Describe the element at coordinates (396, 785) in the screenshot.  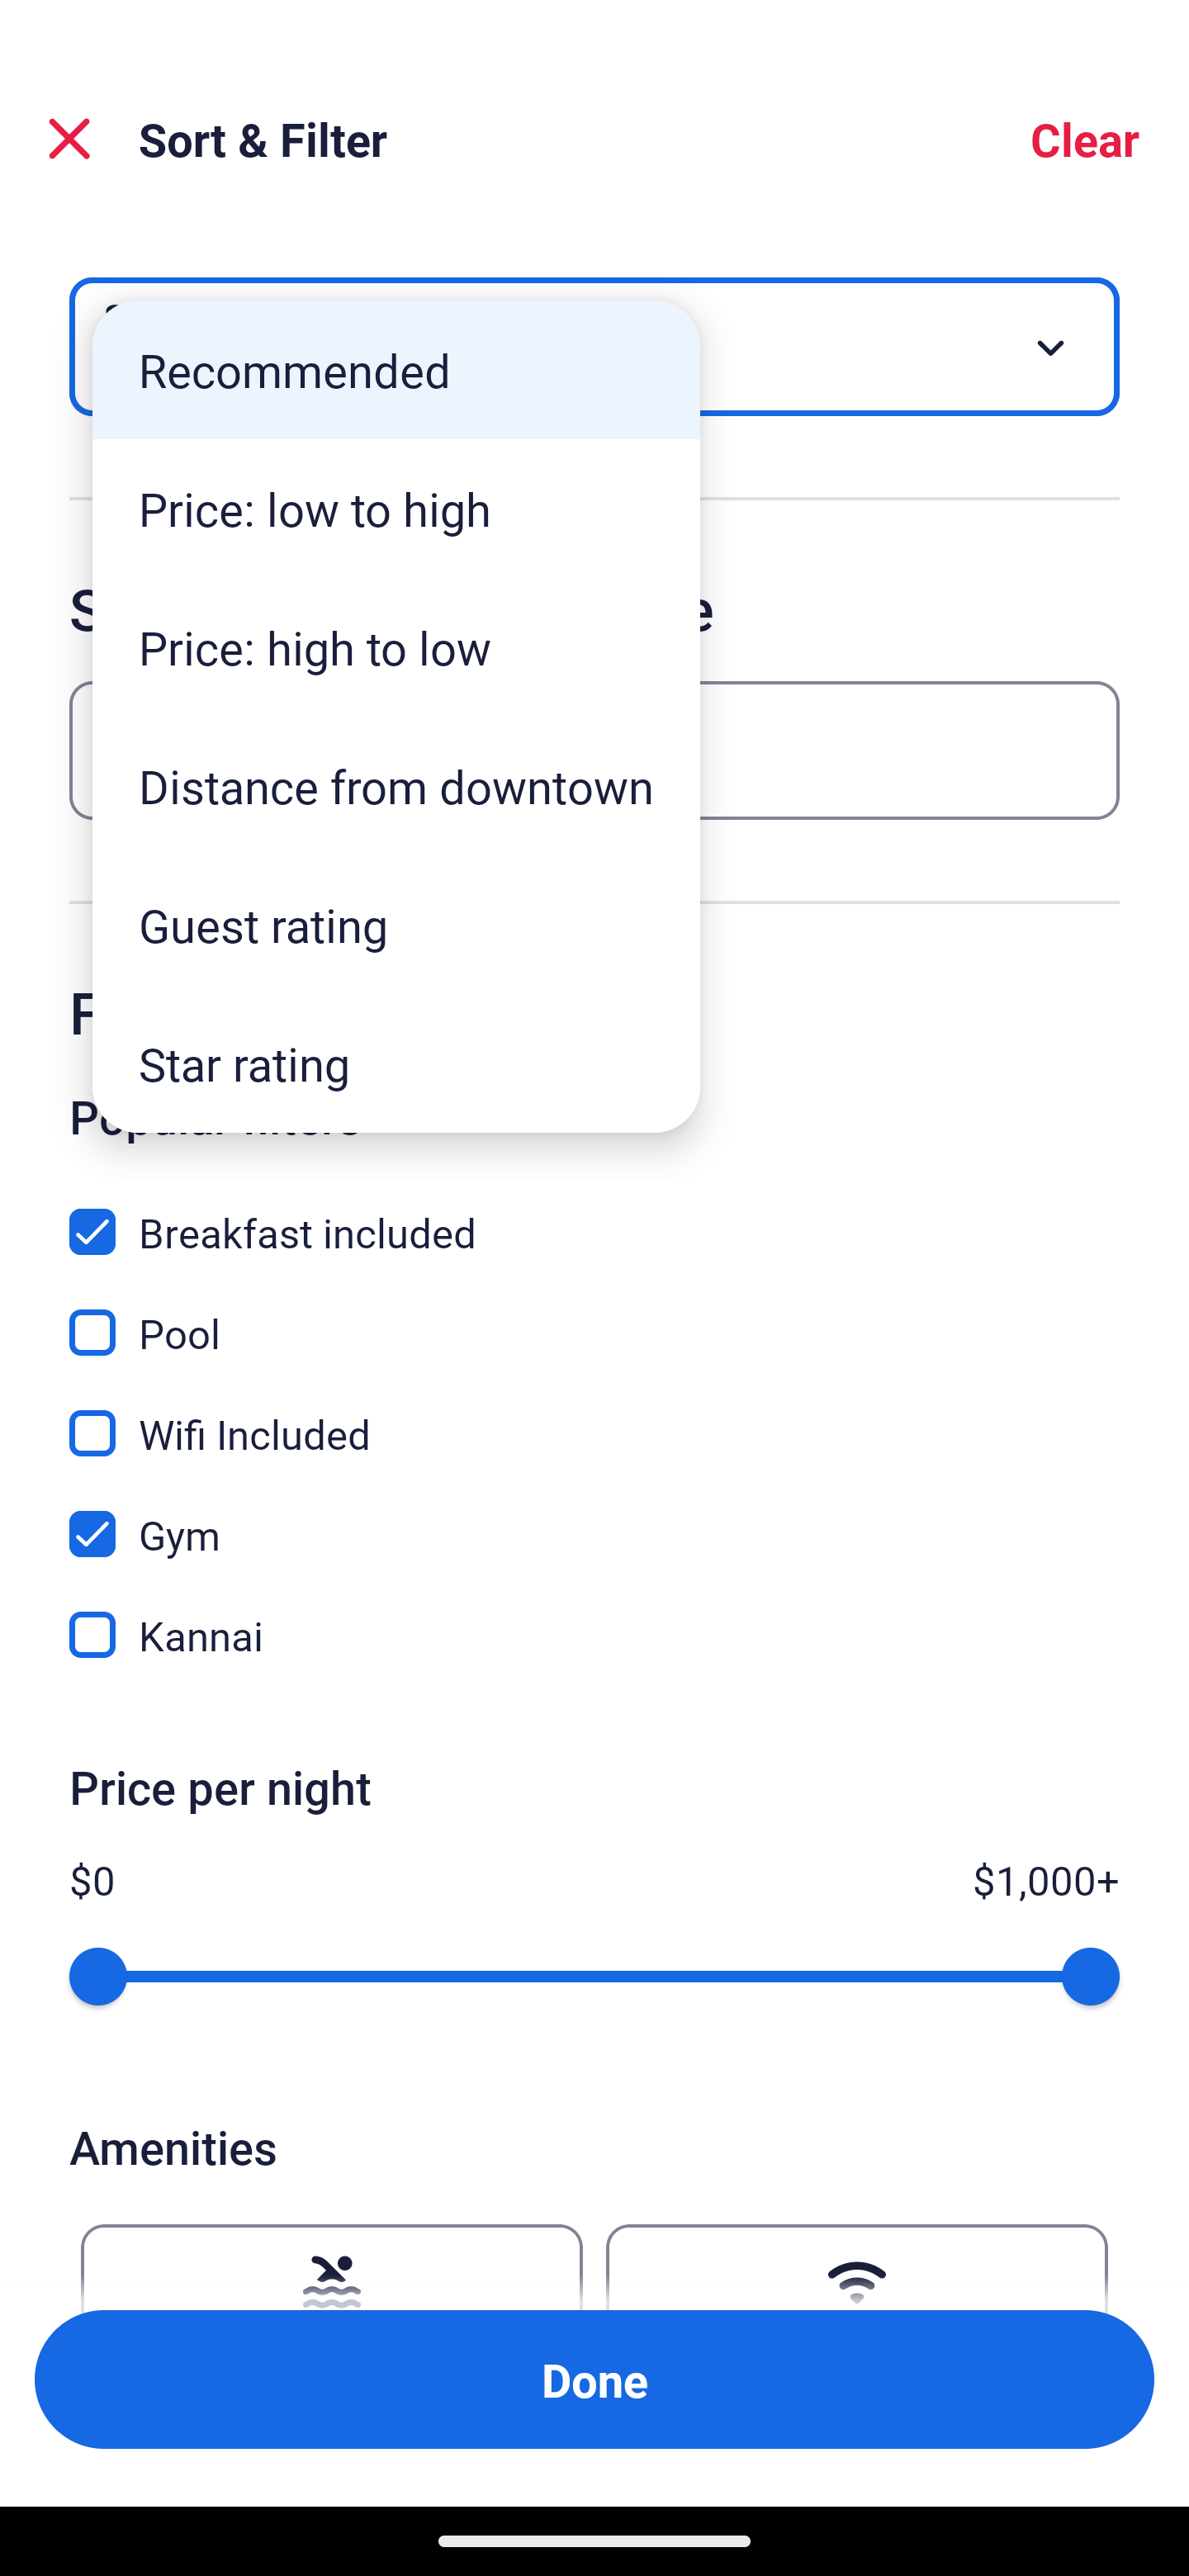
I see `Distance from downtown` at that location.